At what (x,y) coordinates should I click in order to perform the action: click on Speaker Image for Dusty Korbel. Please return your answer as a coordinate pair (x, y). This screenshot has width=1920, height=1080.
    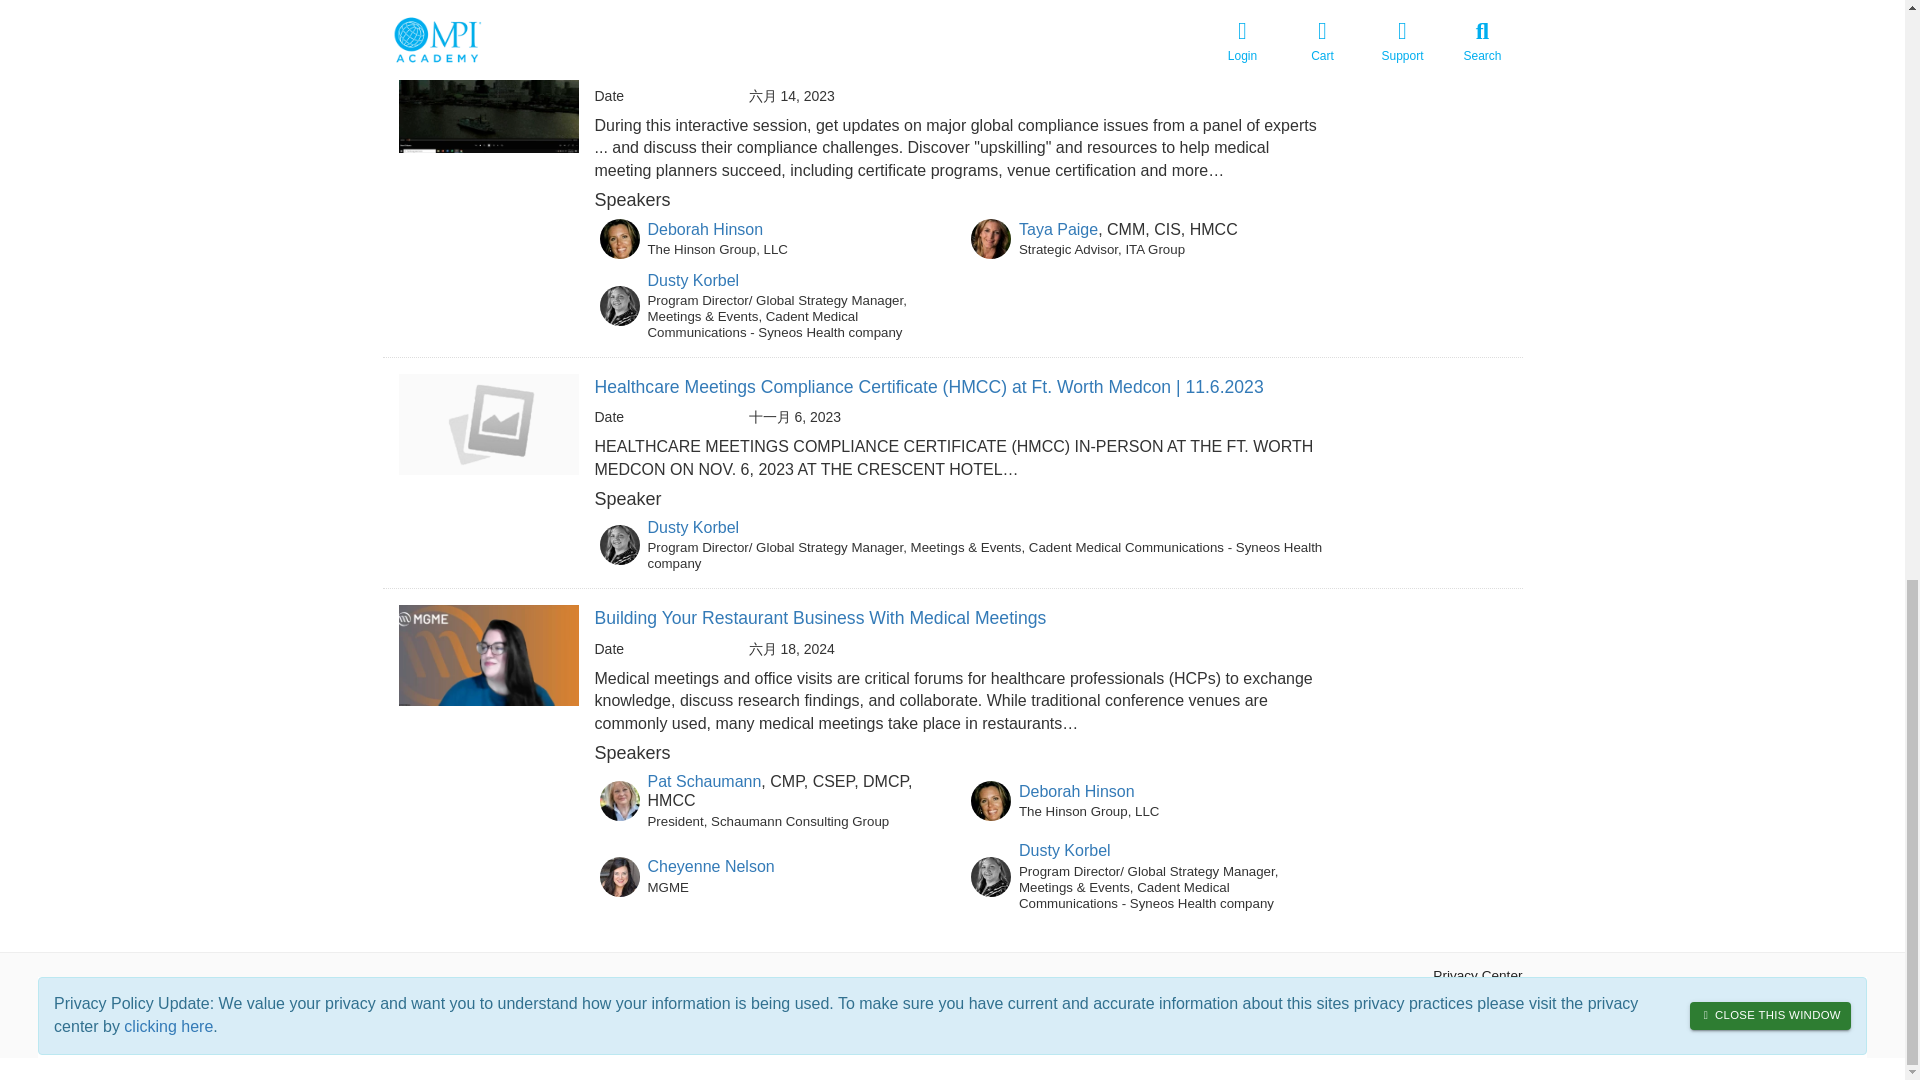
    Looking at the image, I should click on (991, 877).